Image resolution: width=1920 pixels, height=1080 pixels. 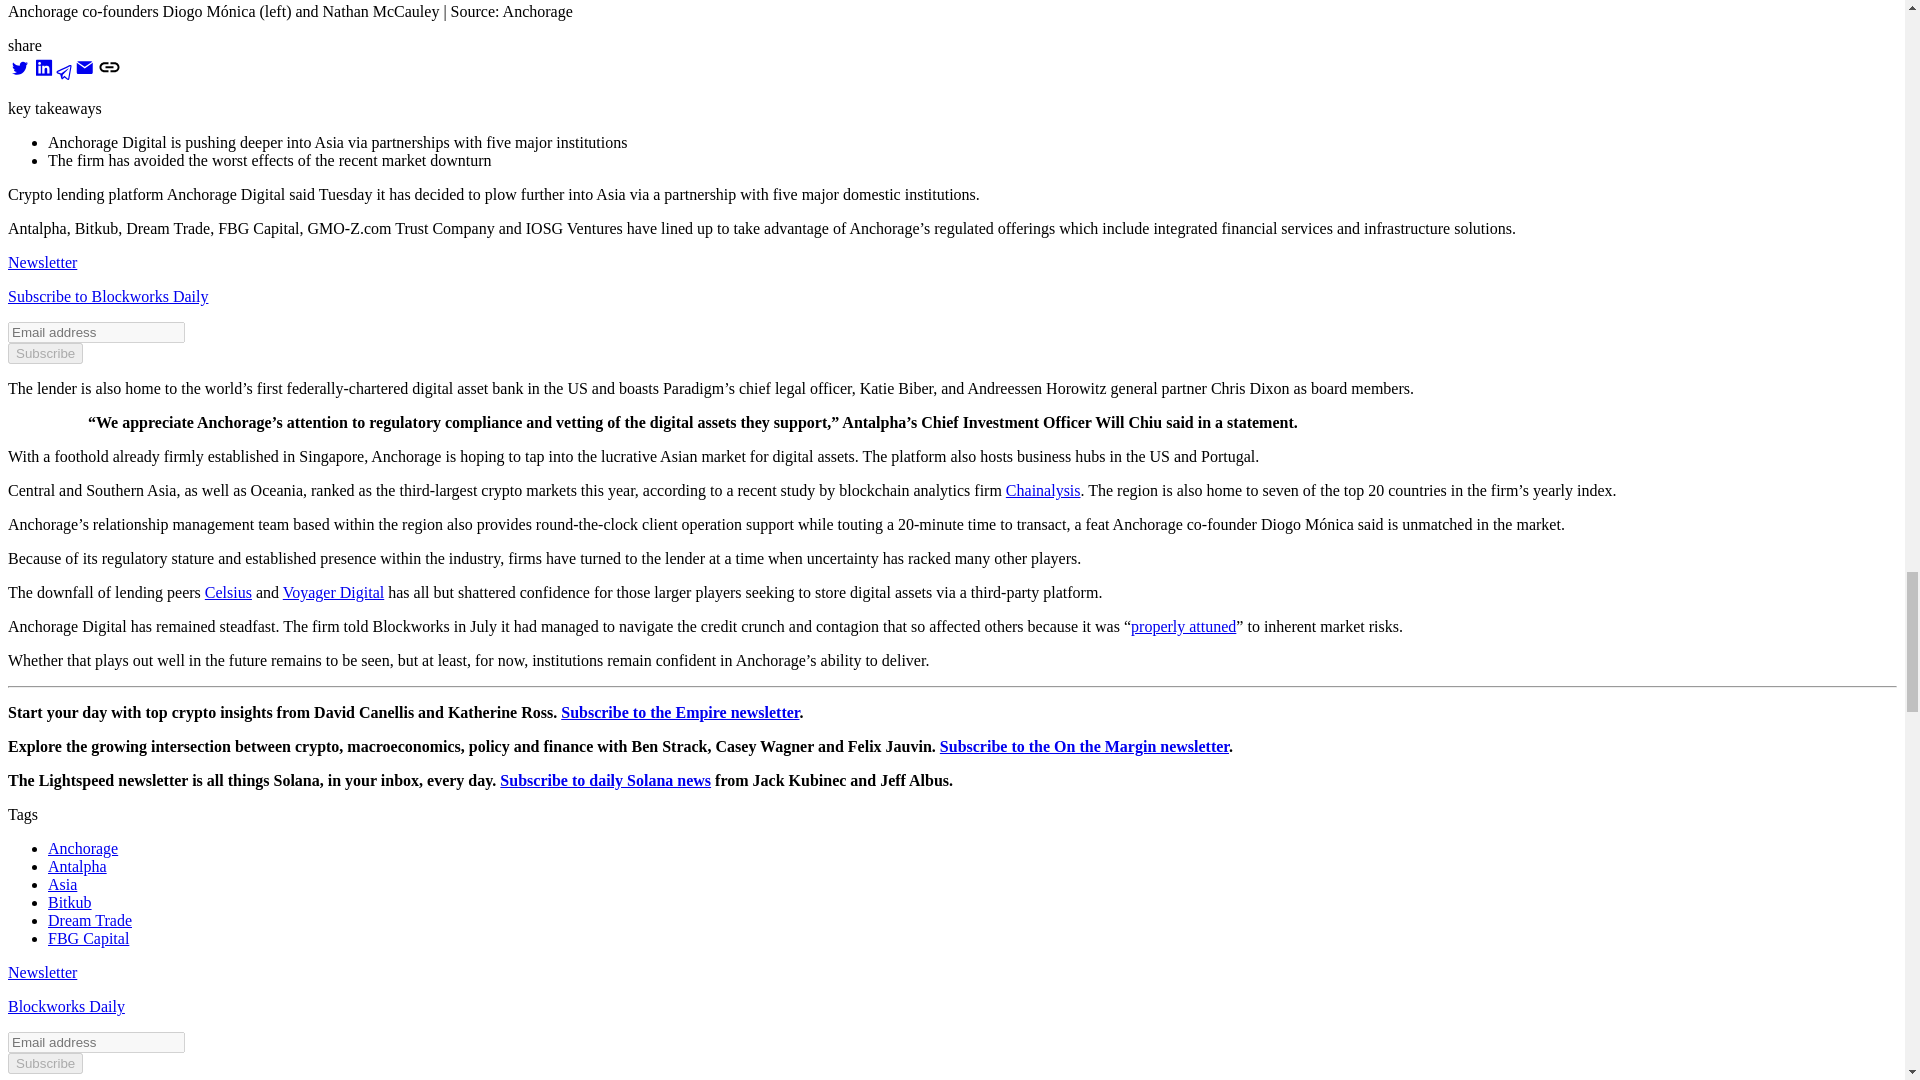 I want to click on Subscribe, so click(x=44, y=1063).